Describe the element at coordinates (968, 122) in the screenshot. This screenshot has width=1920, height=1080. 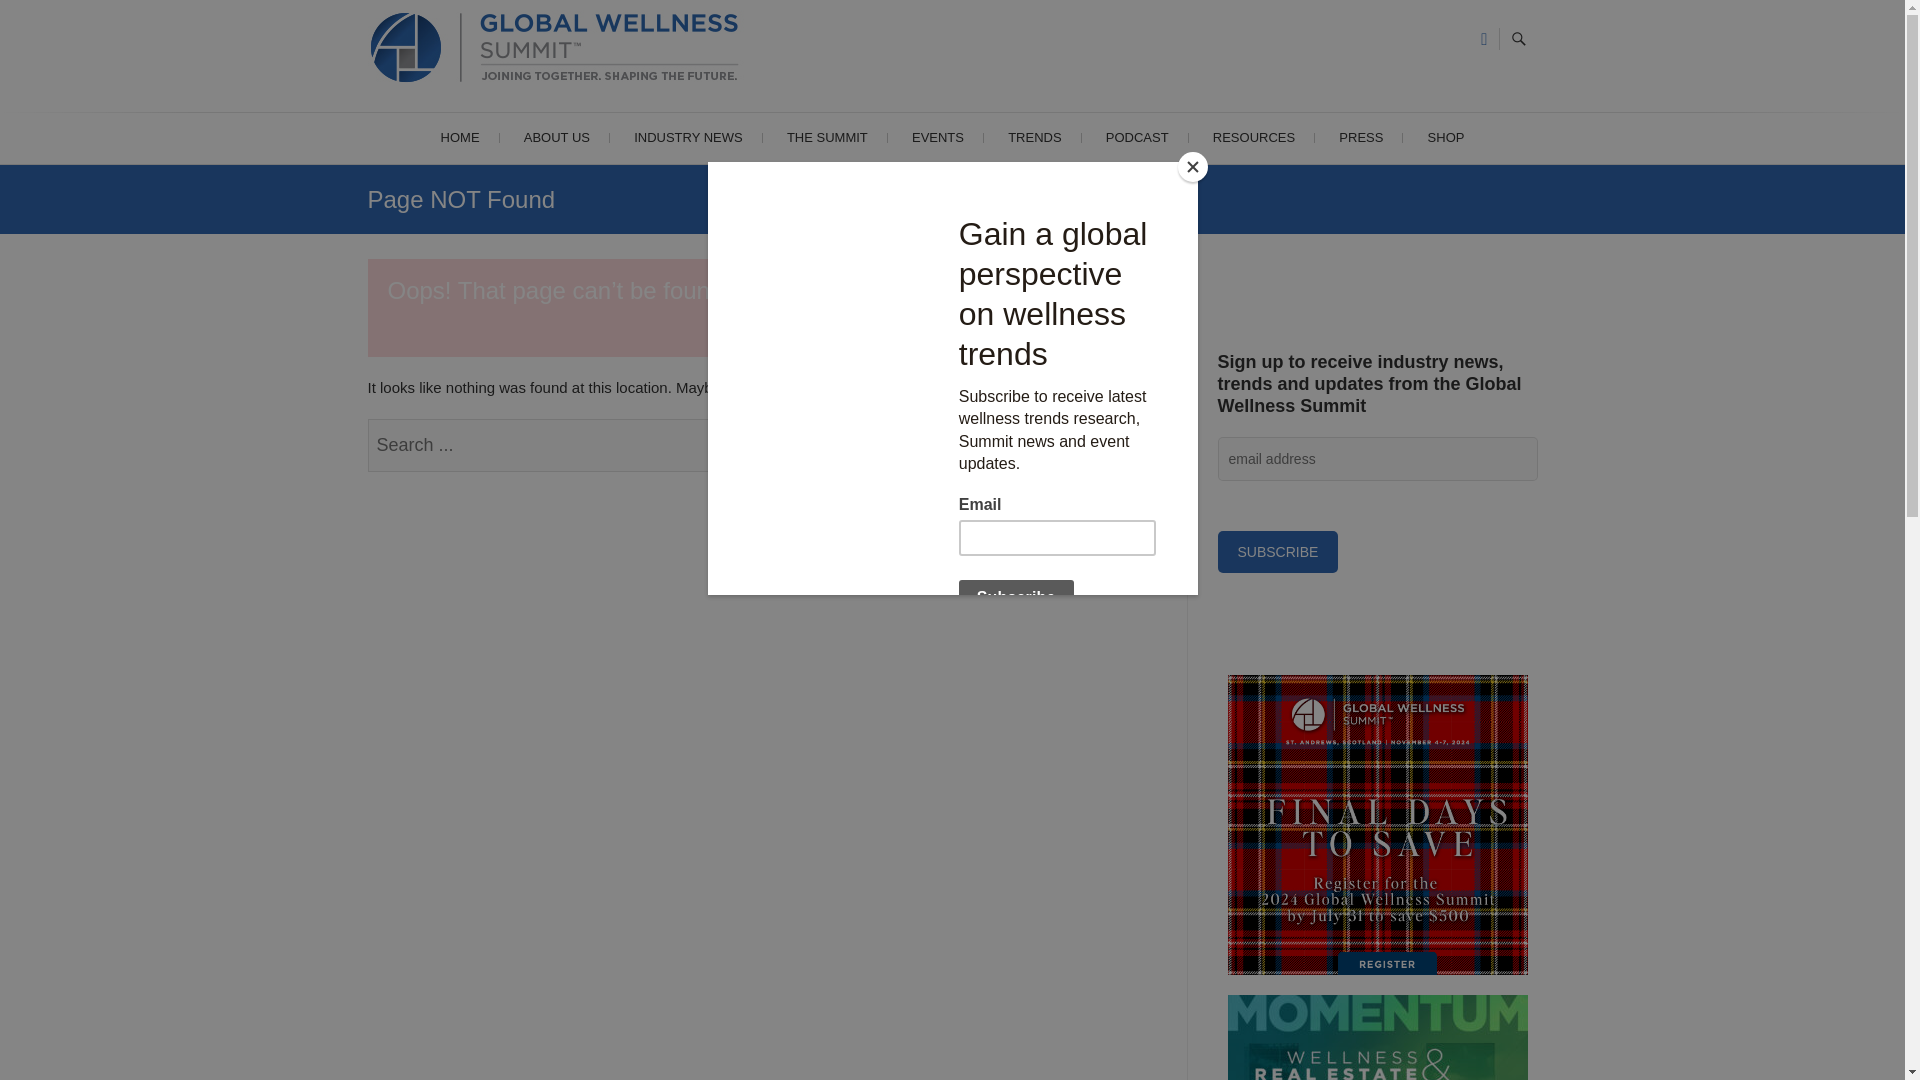
I see `Global Wellness Summit` at that location.